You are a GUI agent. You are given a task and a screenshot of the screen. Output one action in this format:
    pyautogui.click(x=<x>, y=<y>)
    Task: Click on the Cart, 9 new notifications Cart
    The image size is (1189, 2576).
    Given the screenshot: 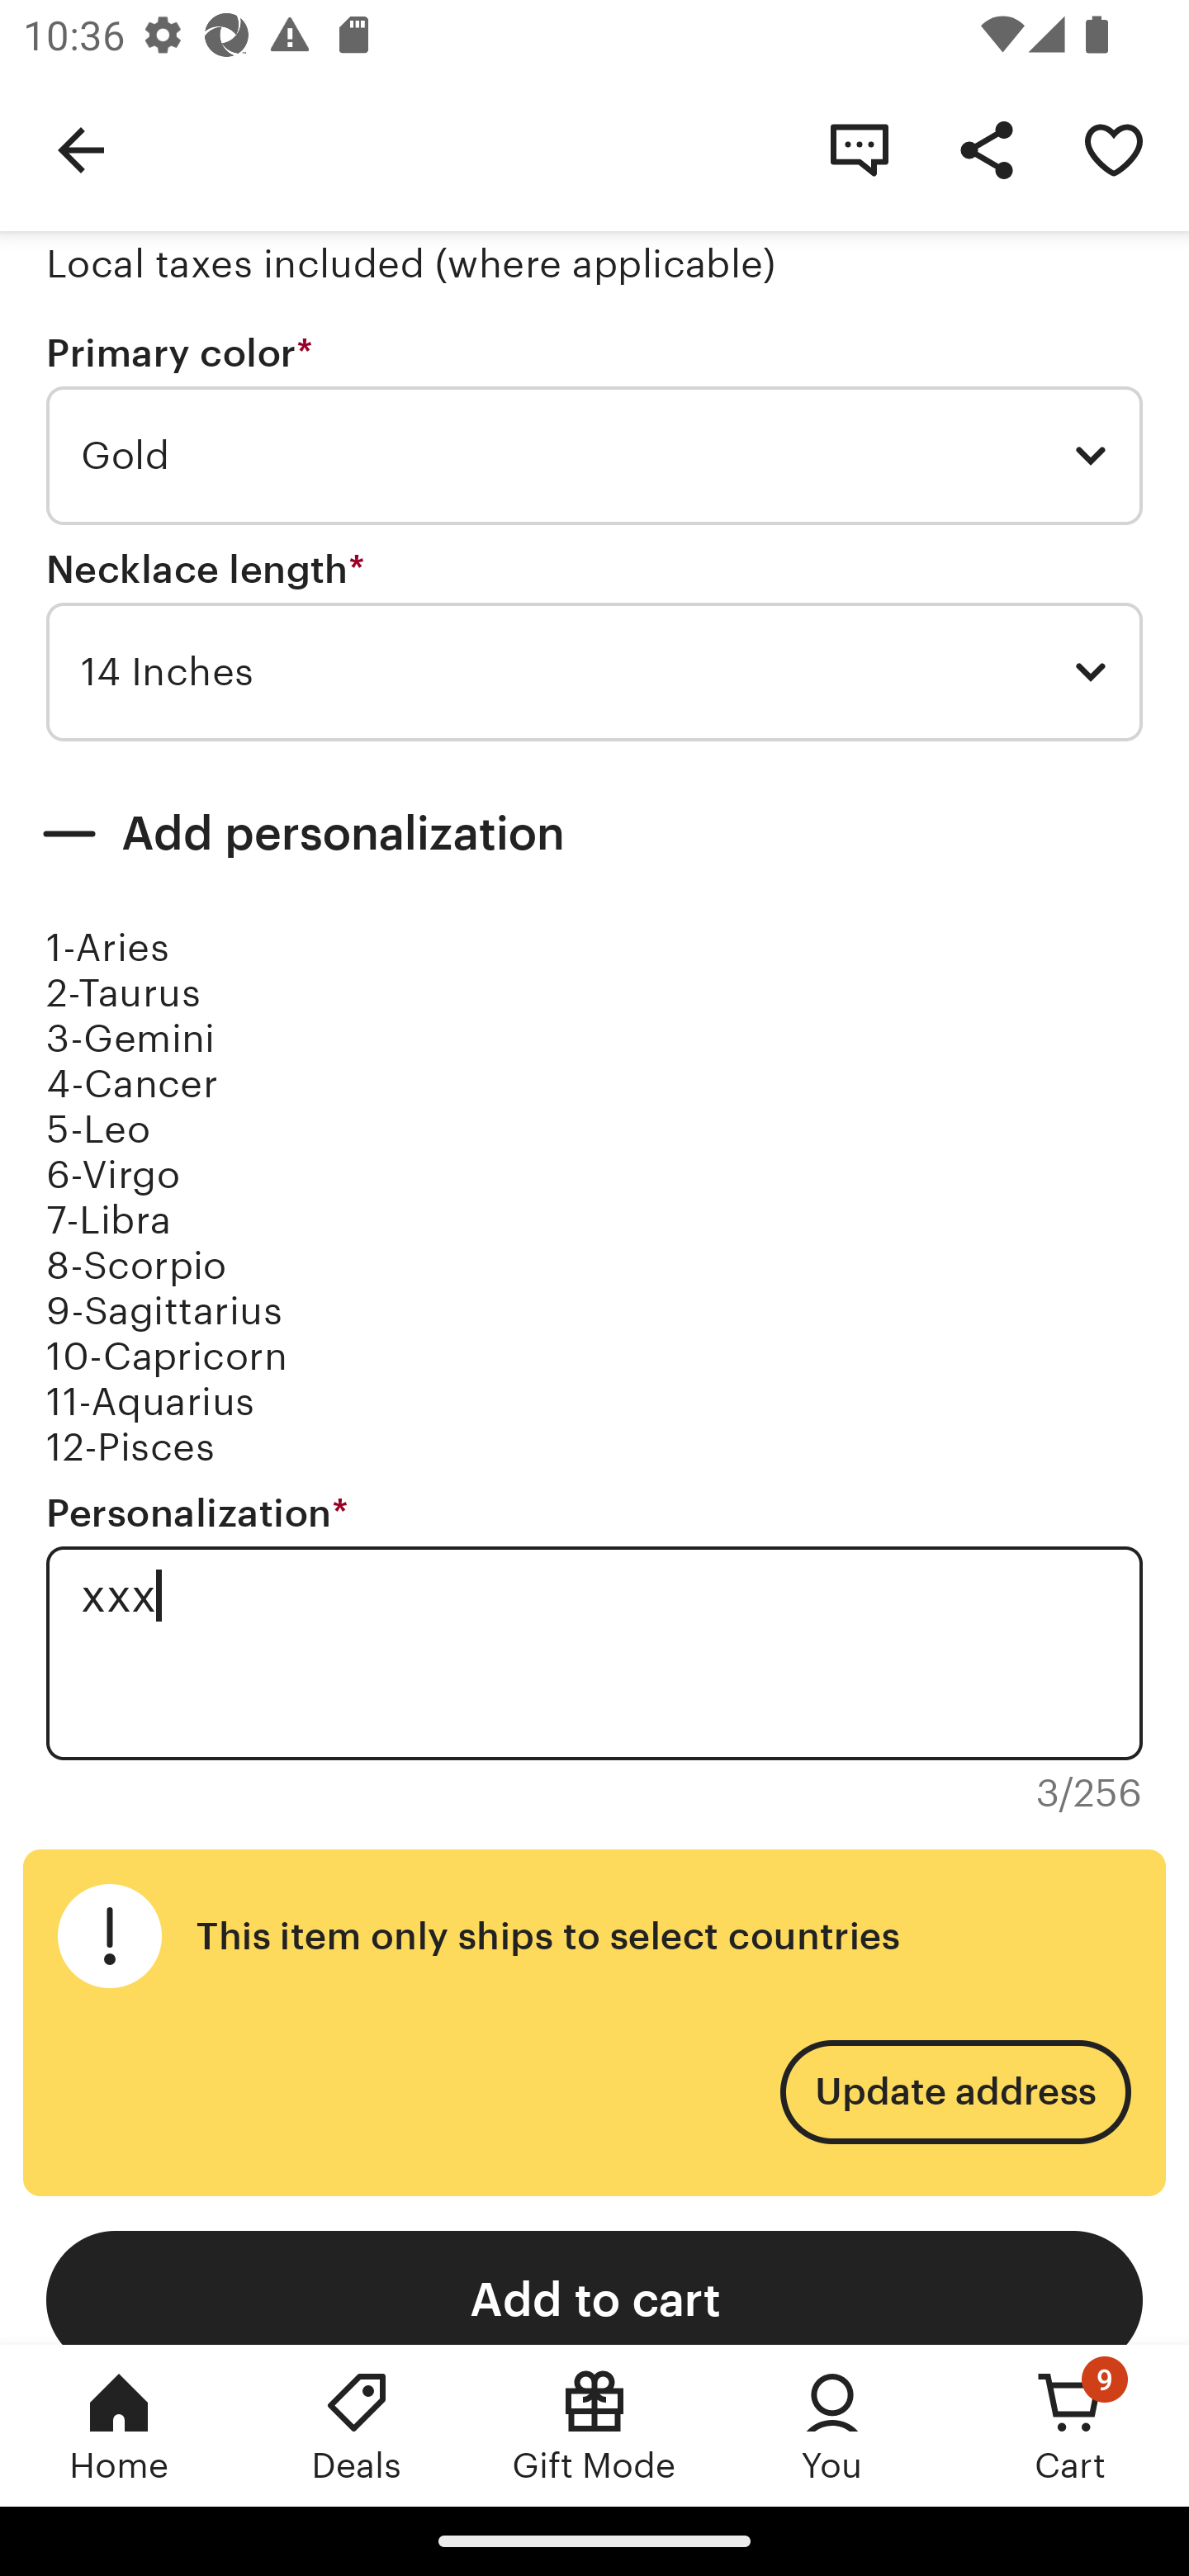 What is the action you would take?
    pyautogui.click(x=1070, y=2425)
    